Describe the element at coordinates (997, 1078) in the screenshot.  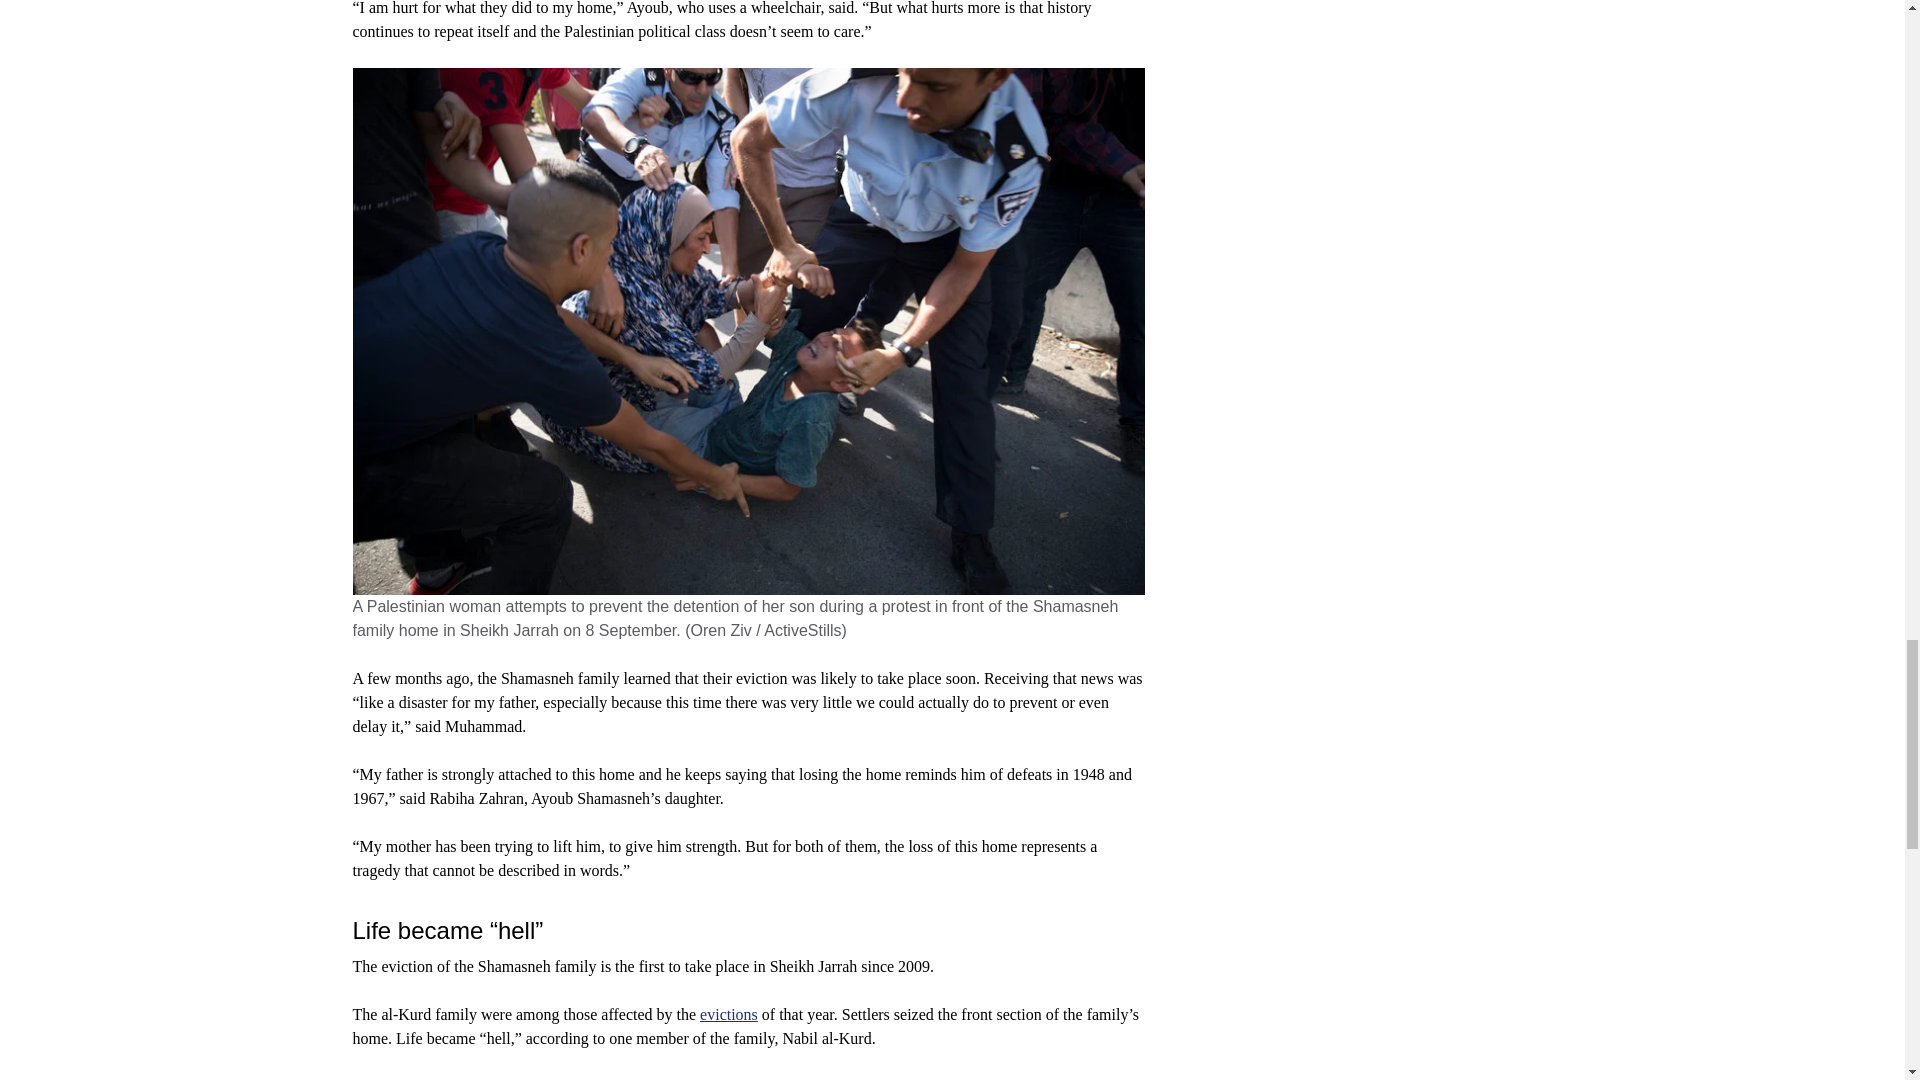
I see `Haifa` at that location.